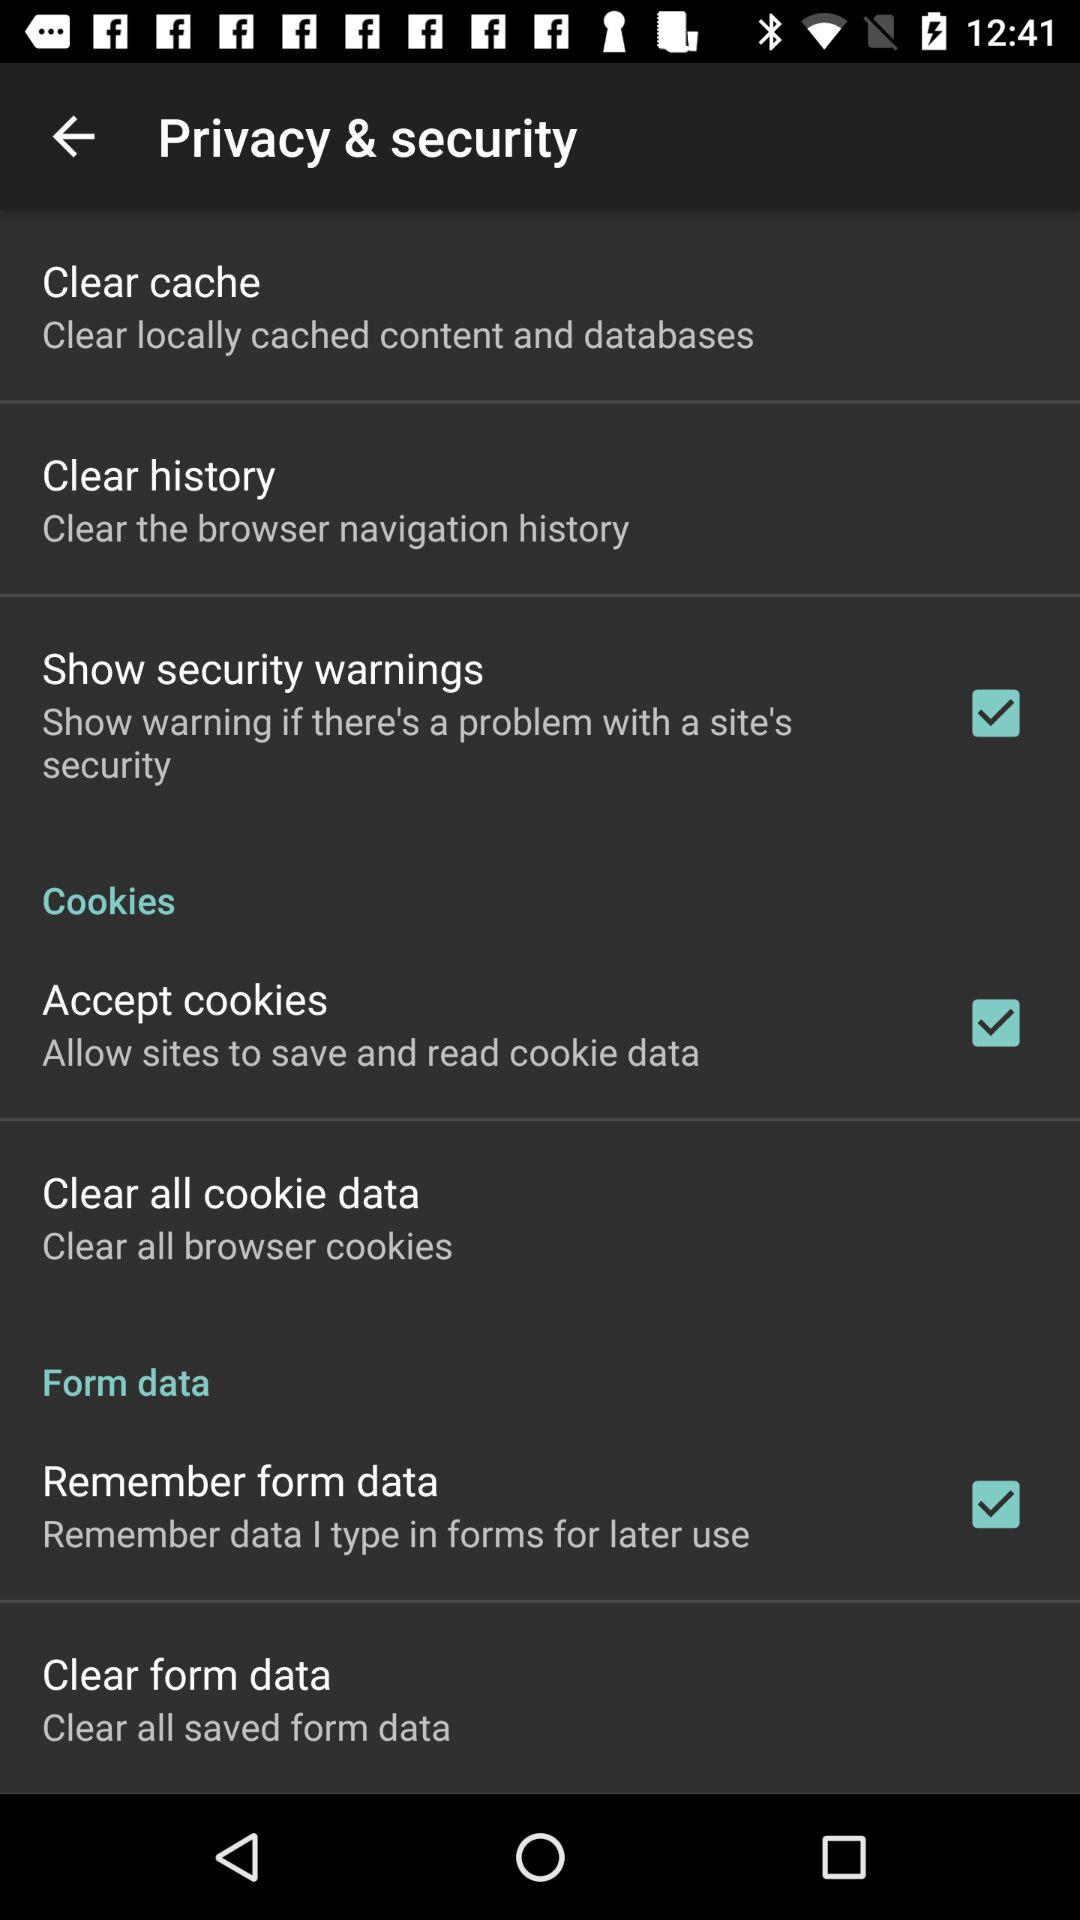  What do you see at coordinates (151, 280) in the screenshot?
I see `open clear cache item` at bounding box center [151, 280].